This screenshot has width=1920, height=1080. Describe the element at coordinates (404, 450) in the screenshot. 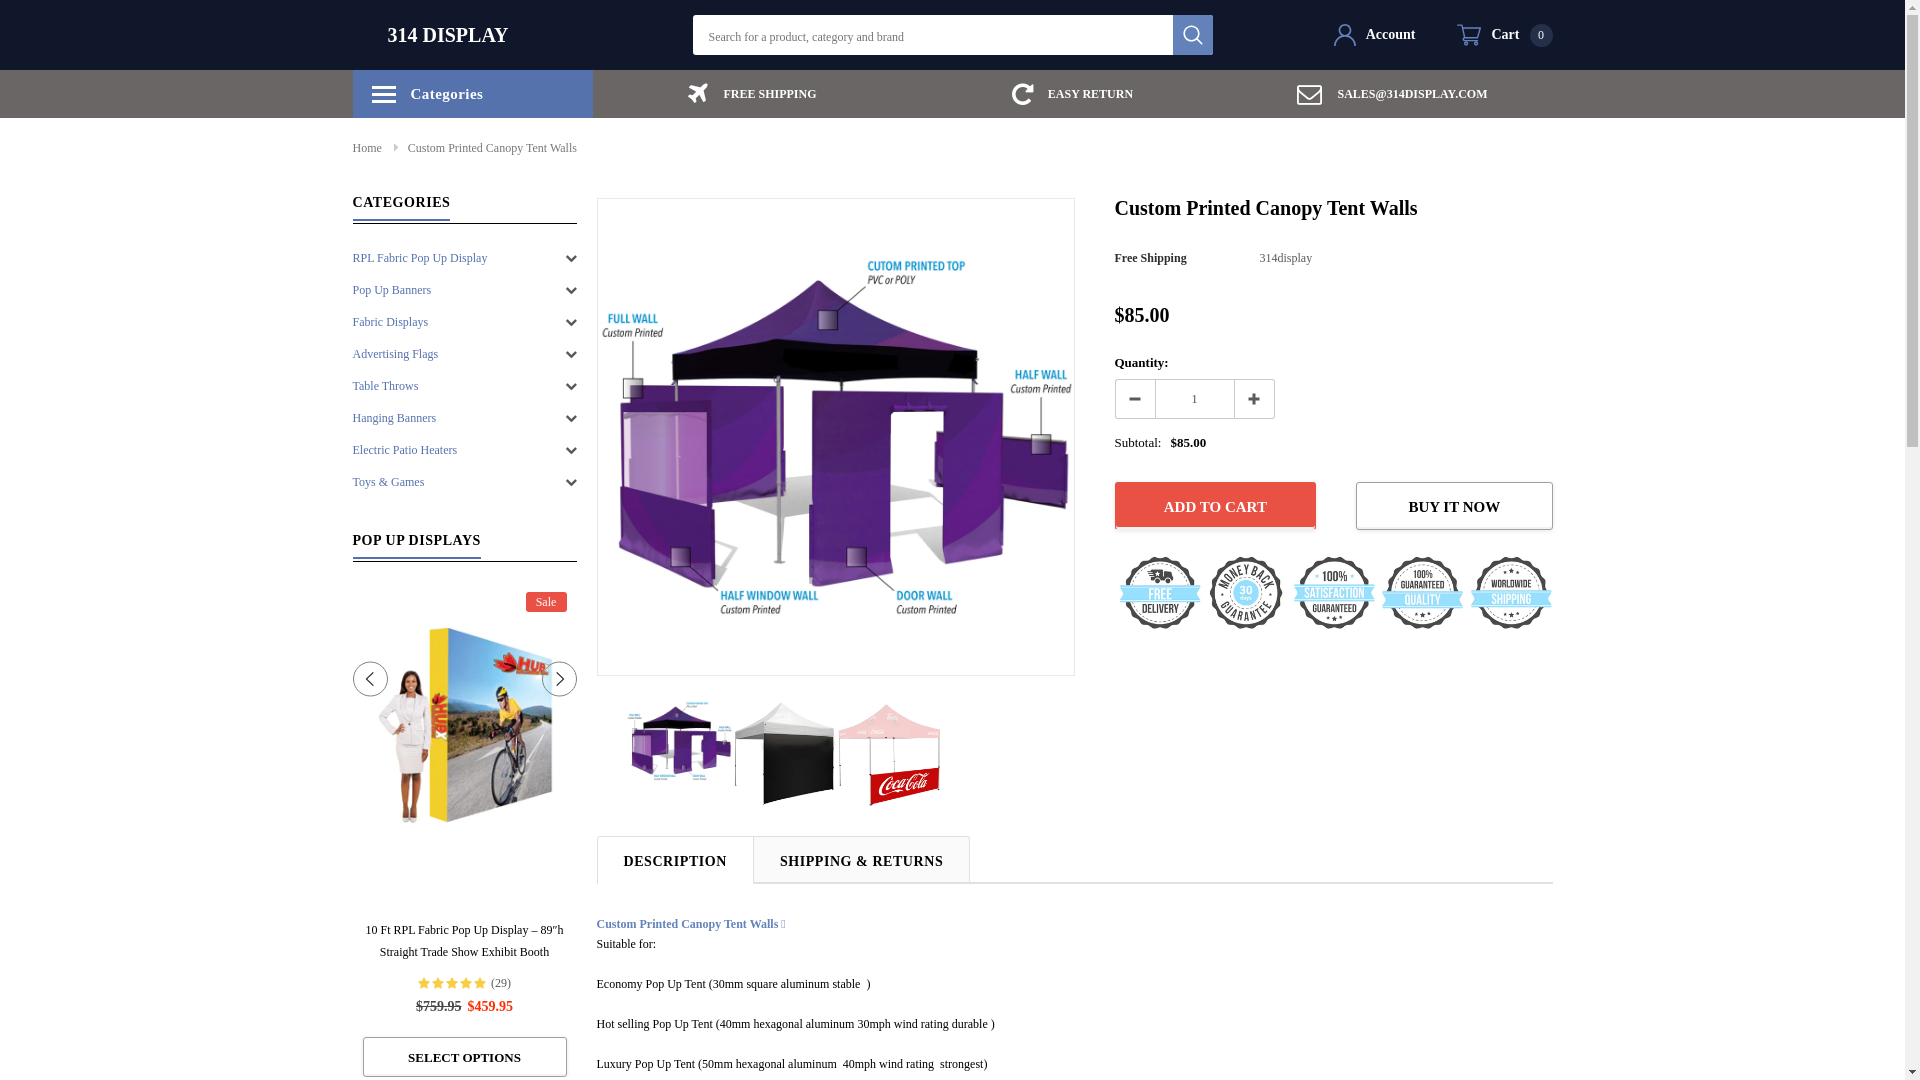

I see `Electric Patio Heaters` at that location.